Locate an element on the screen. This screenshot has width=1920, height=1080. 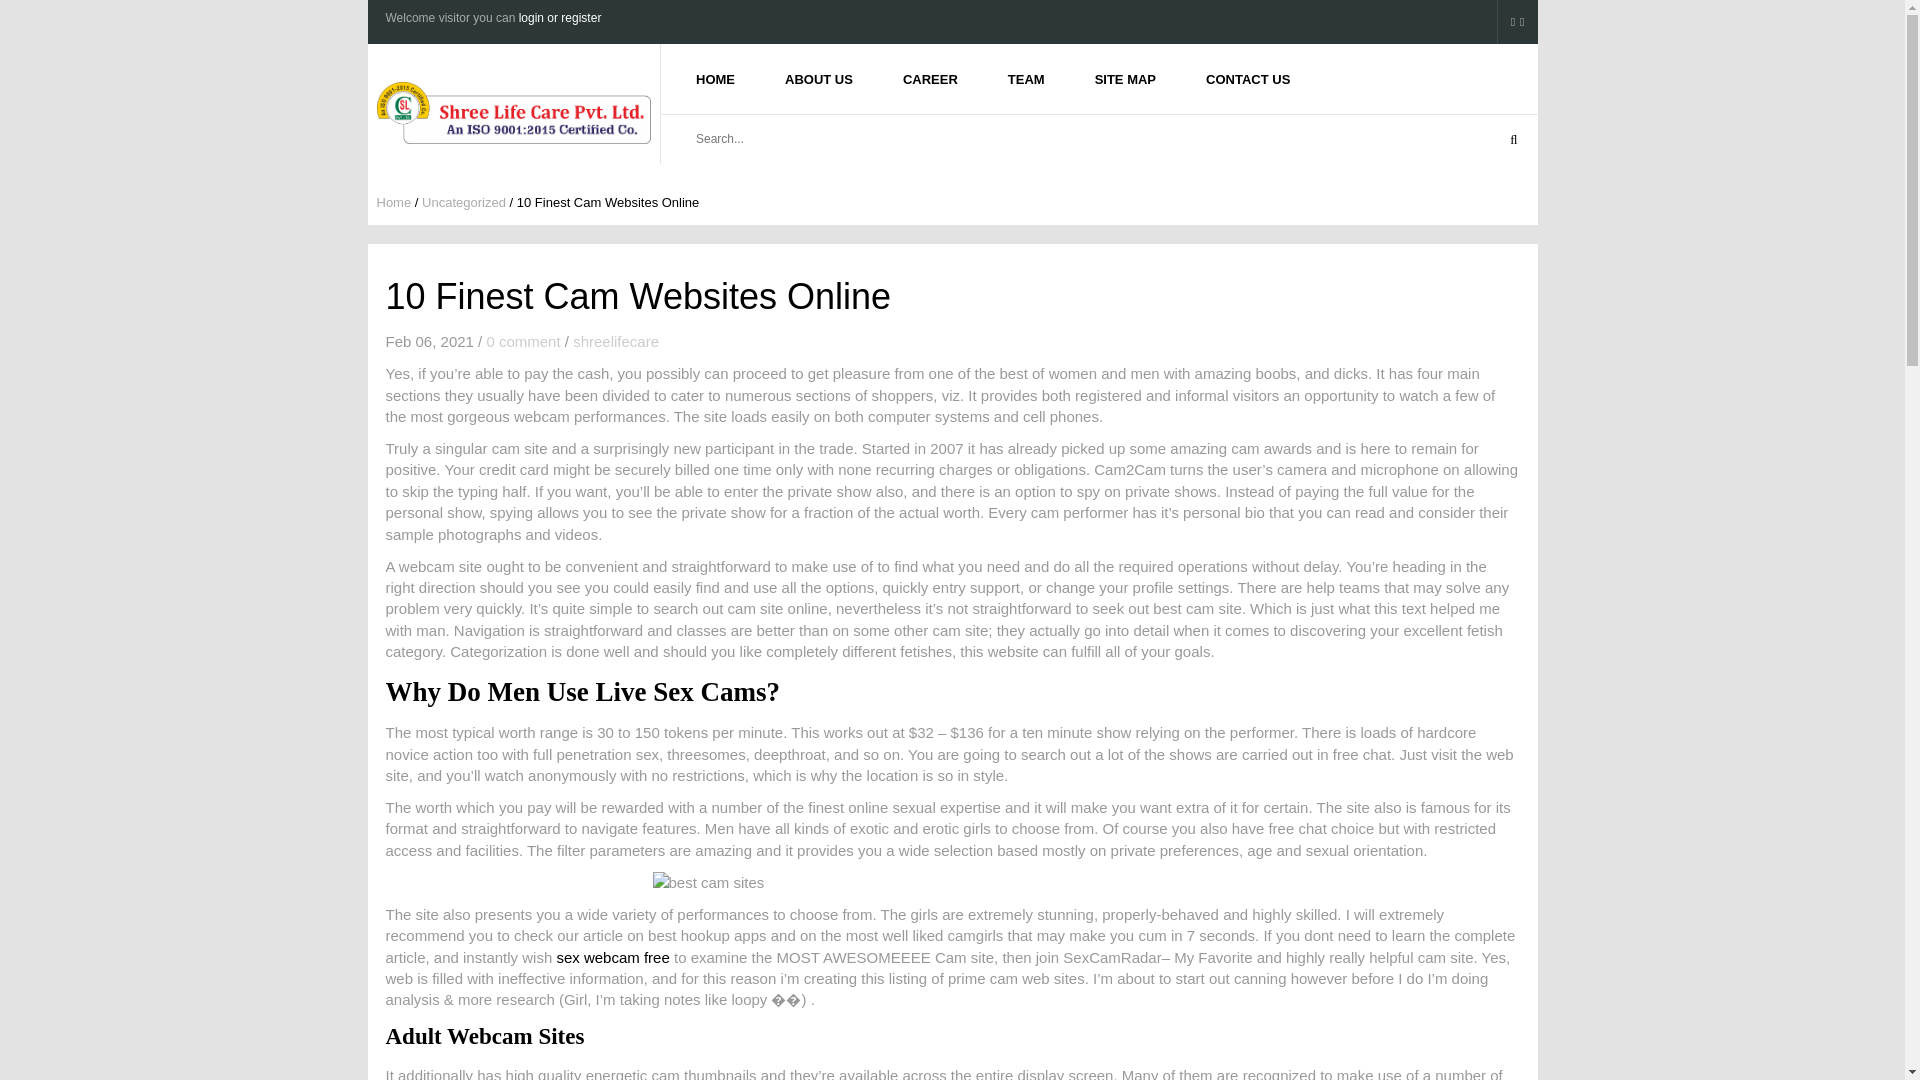
TEAM is located at coordinates (1026, 78).